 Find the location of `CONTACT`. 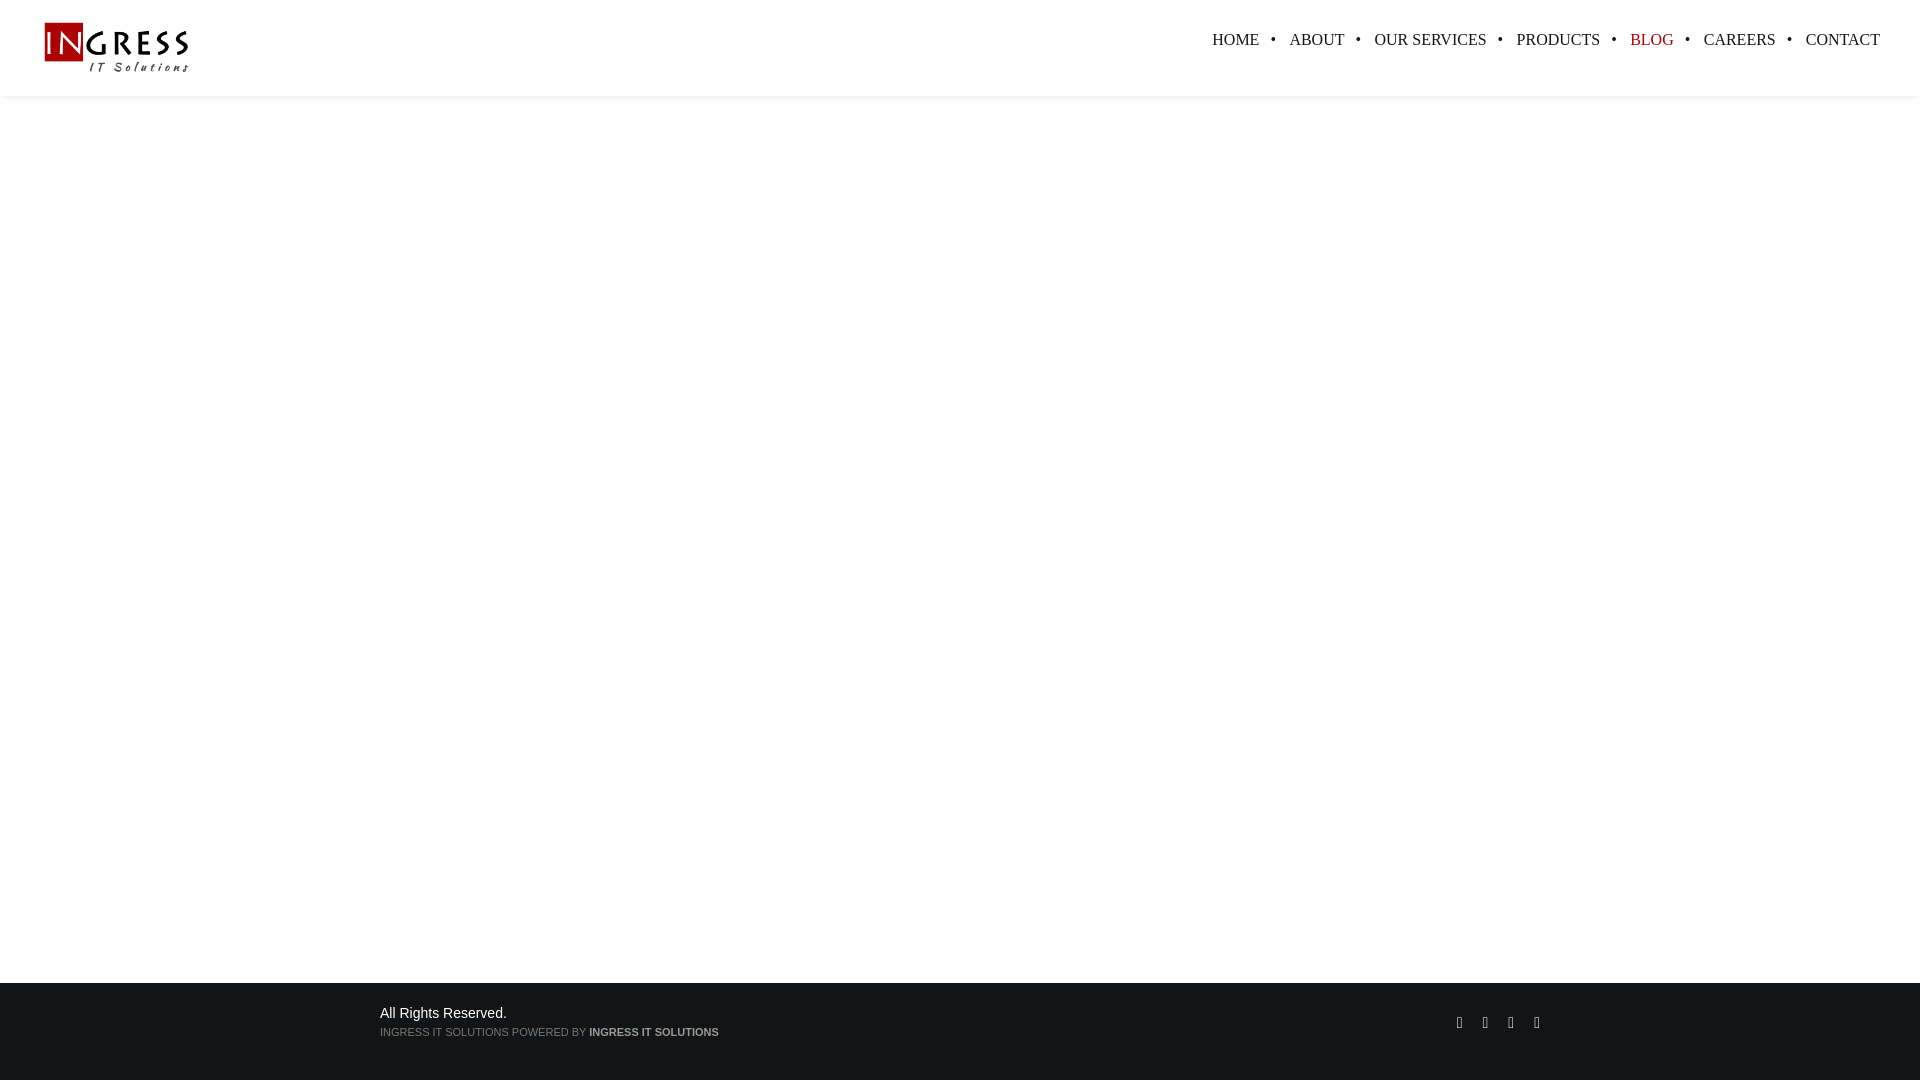

CONTACT is located at coordinates (1835, 40).